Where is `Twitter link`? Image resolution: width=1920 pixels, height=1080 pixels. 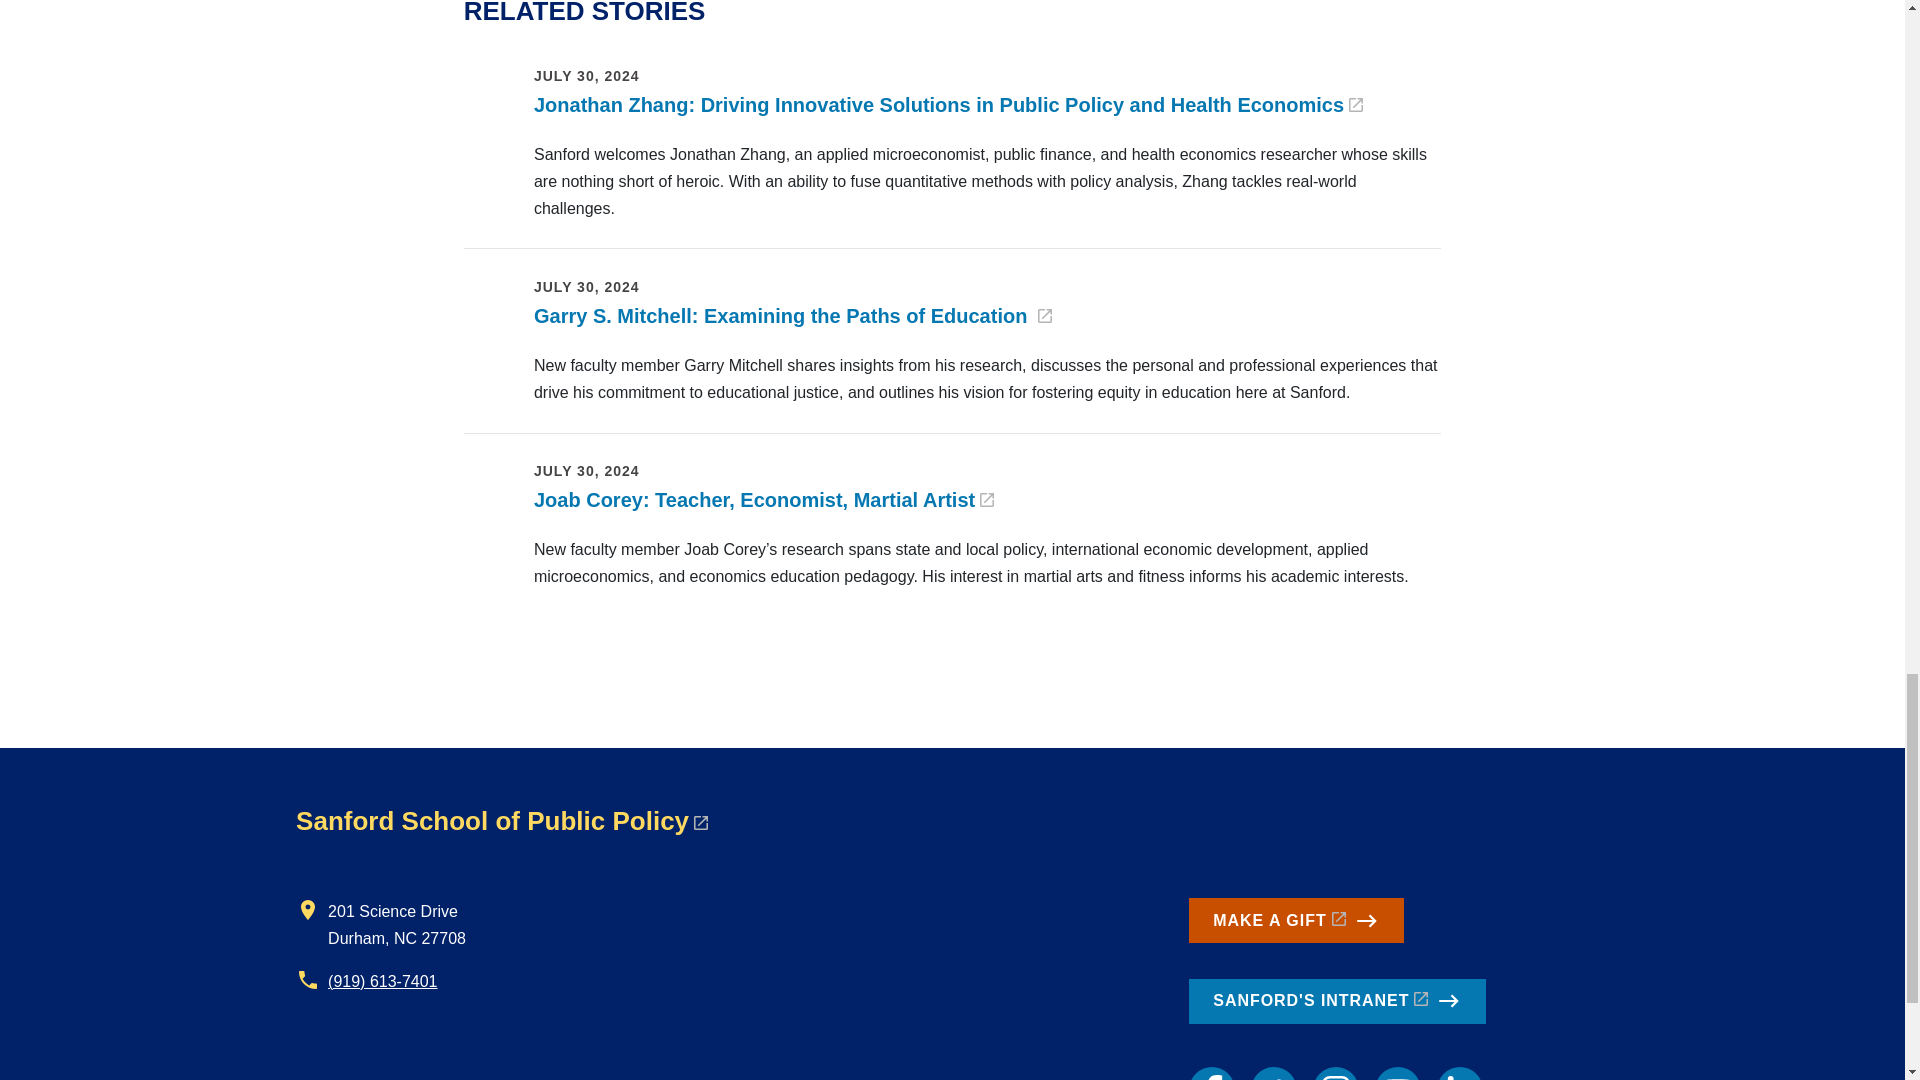 Twitter link is located at coordinates (1274, 1074).